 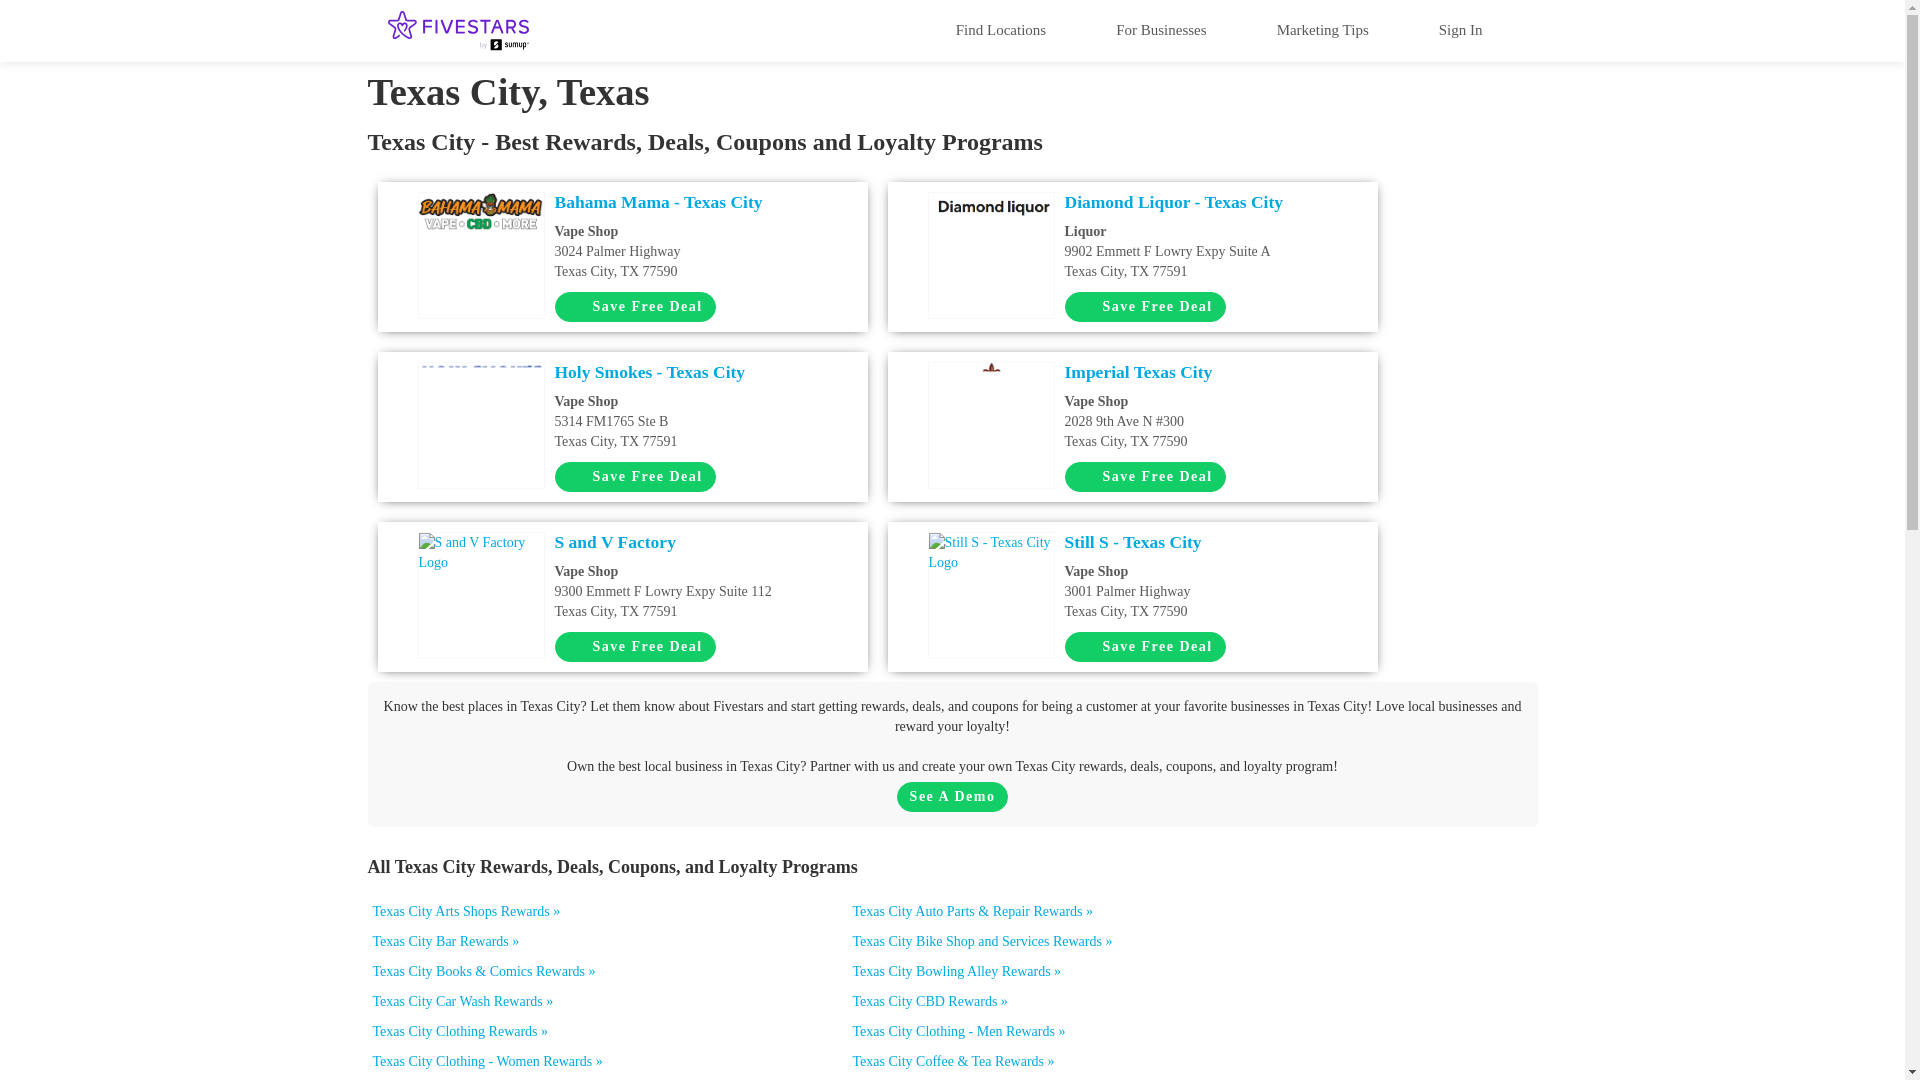 What do you see at coordinates (1198, 202) in the screenshot?
I see `Diamond Liquor - Texas City` at bounding box center [1198, 202].